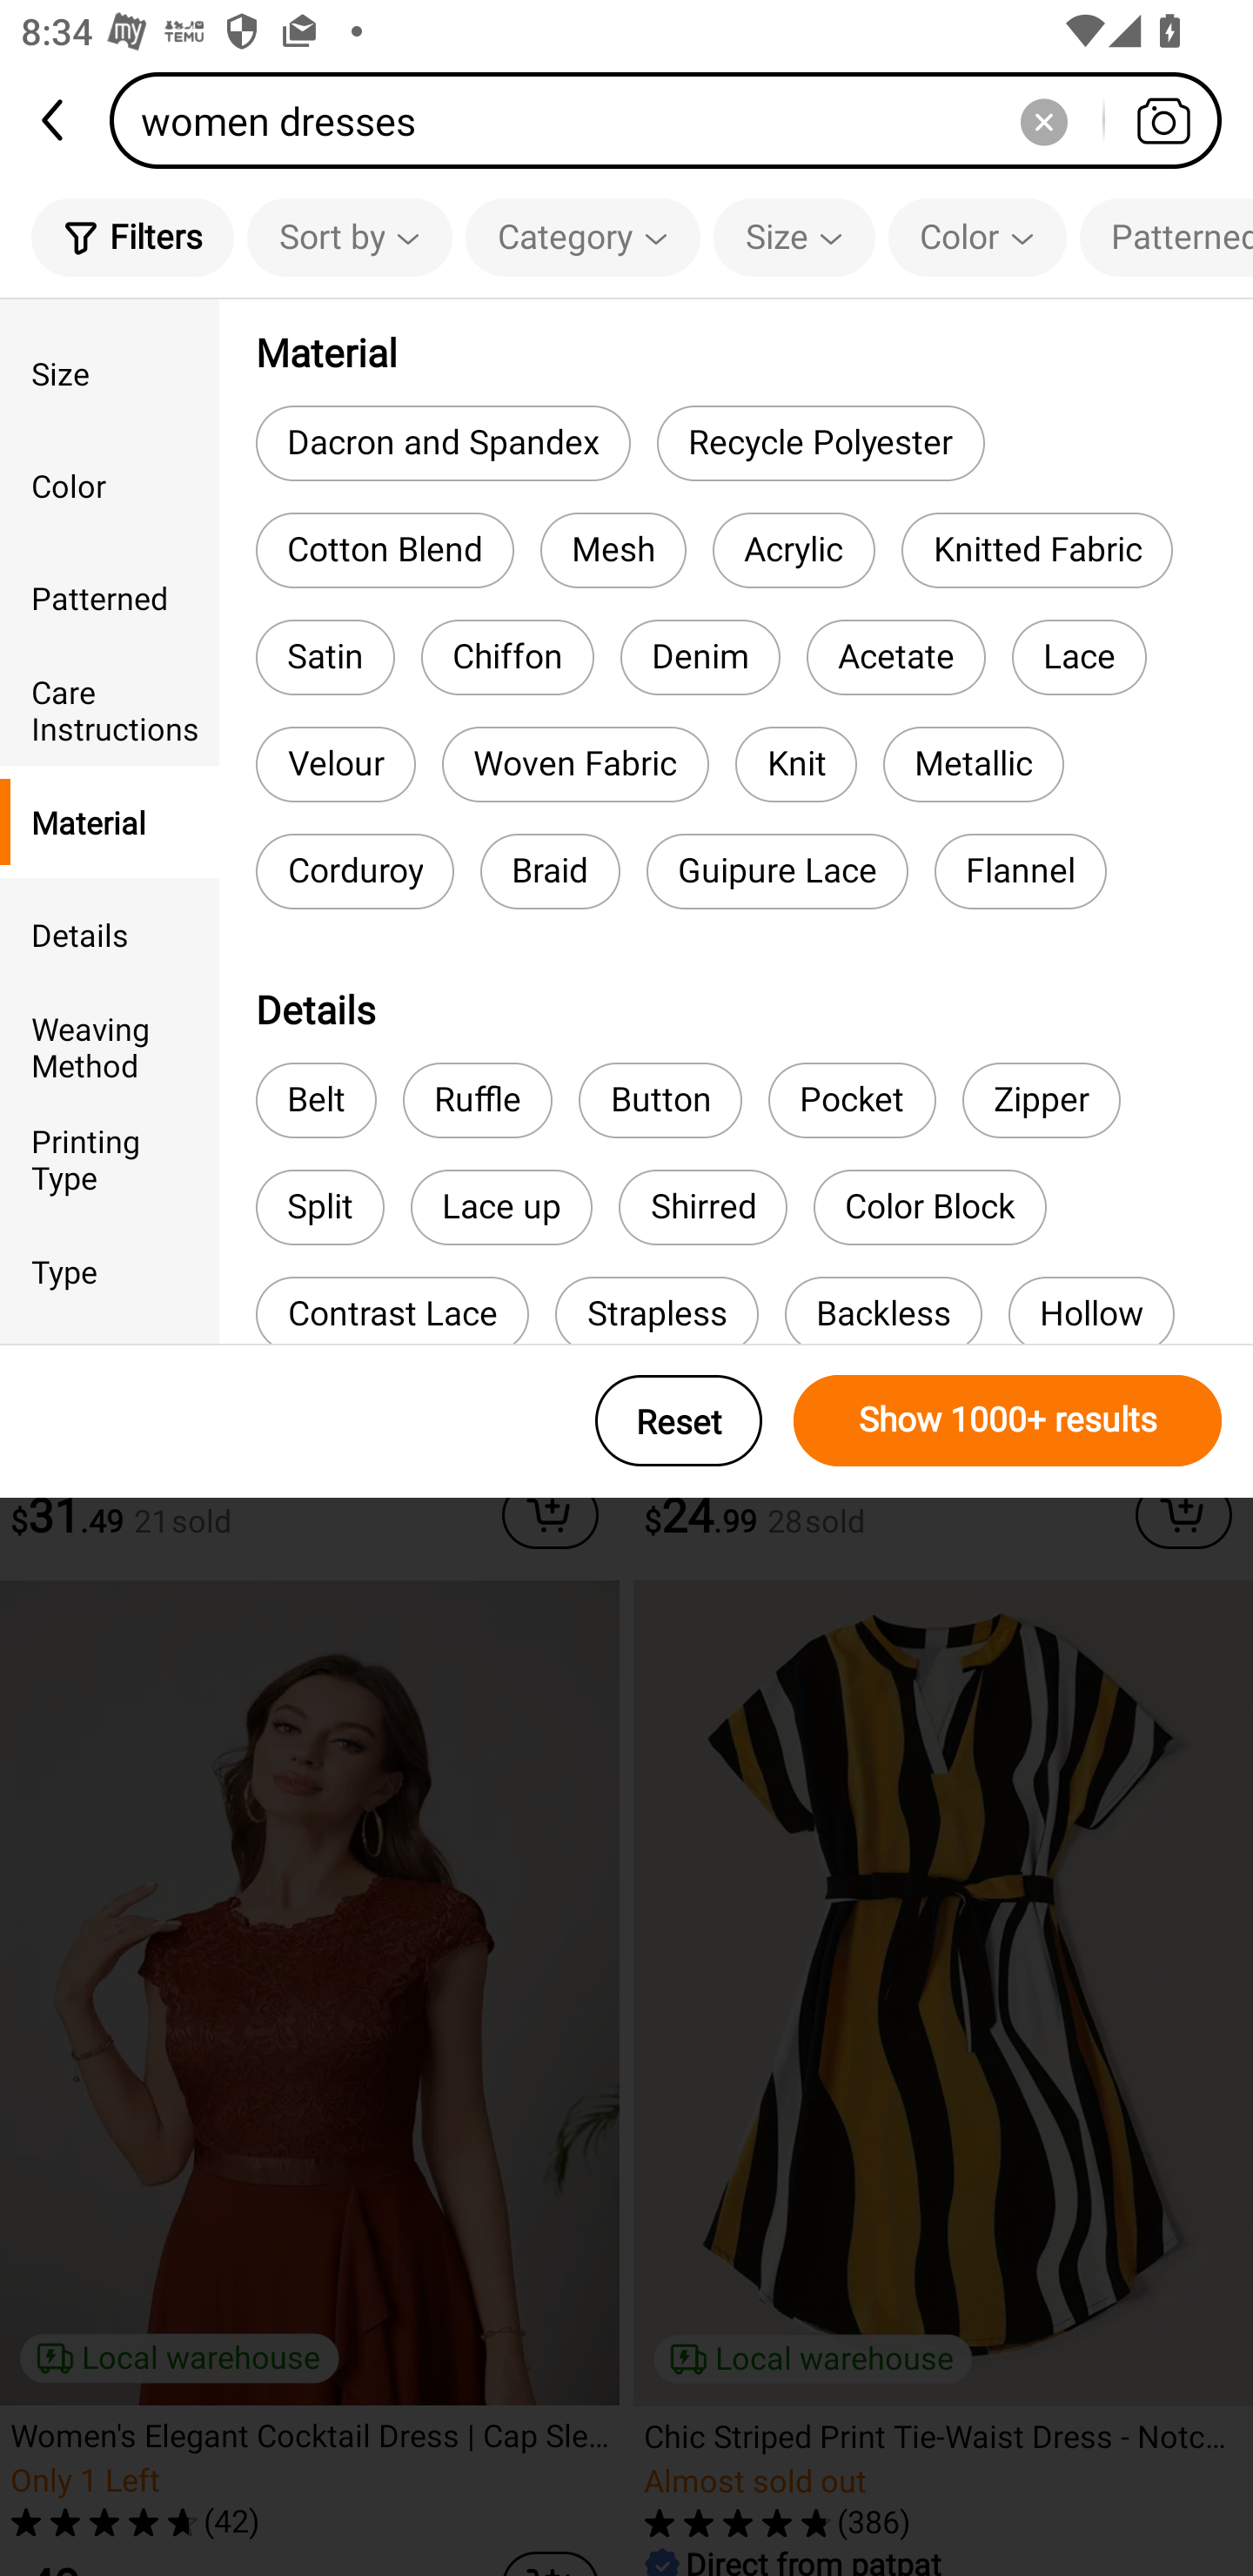 This screenshot has height=2576, width=1253. What do you see at coordinates (55, 120) in the screenshot?
I see `back` at bounding box center [55, 120].